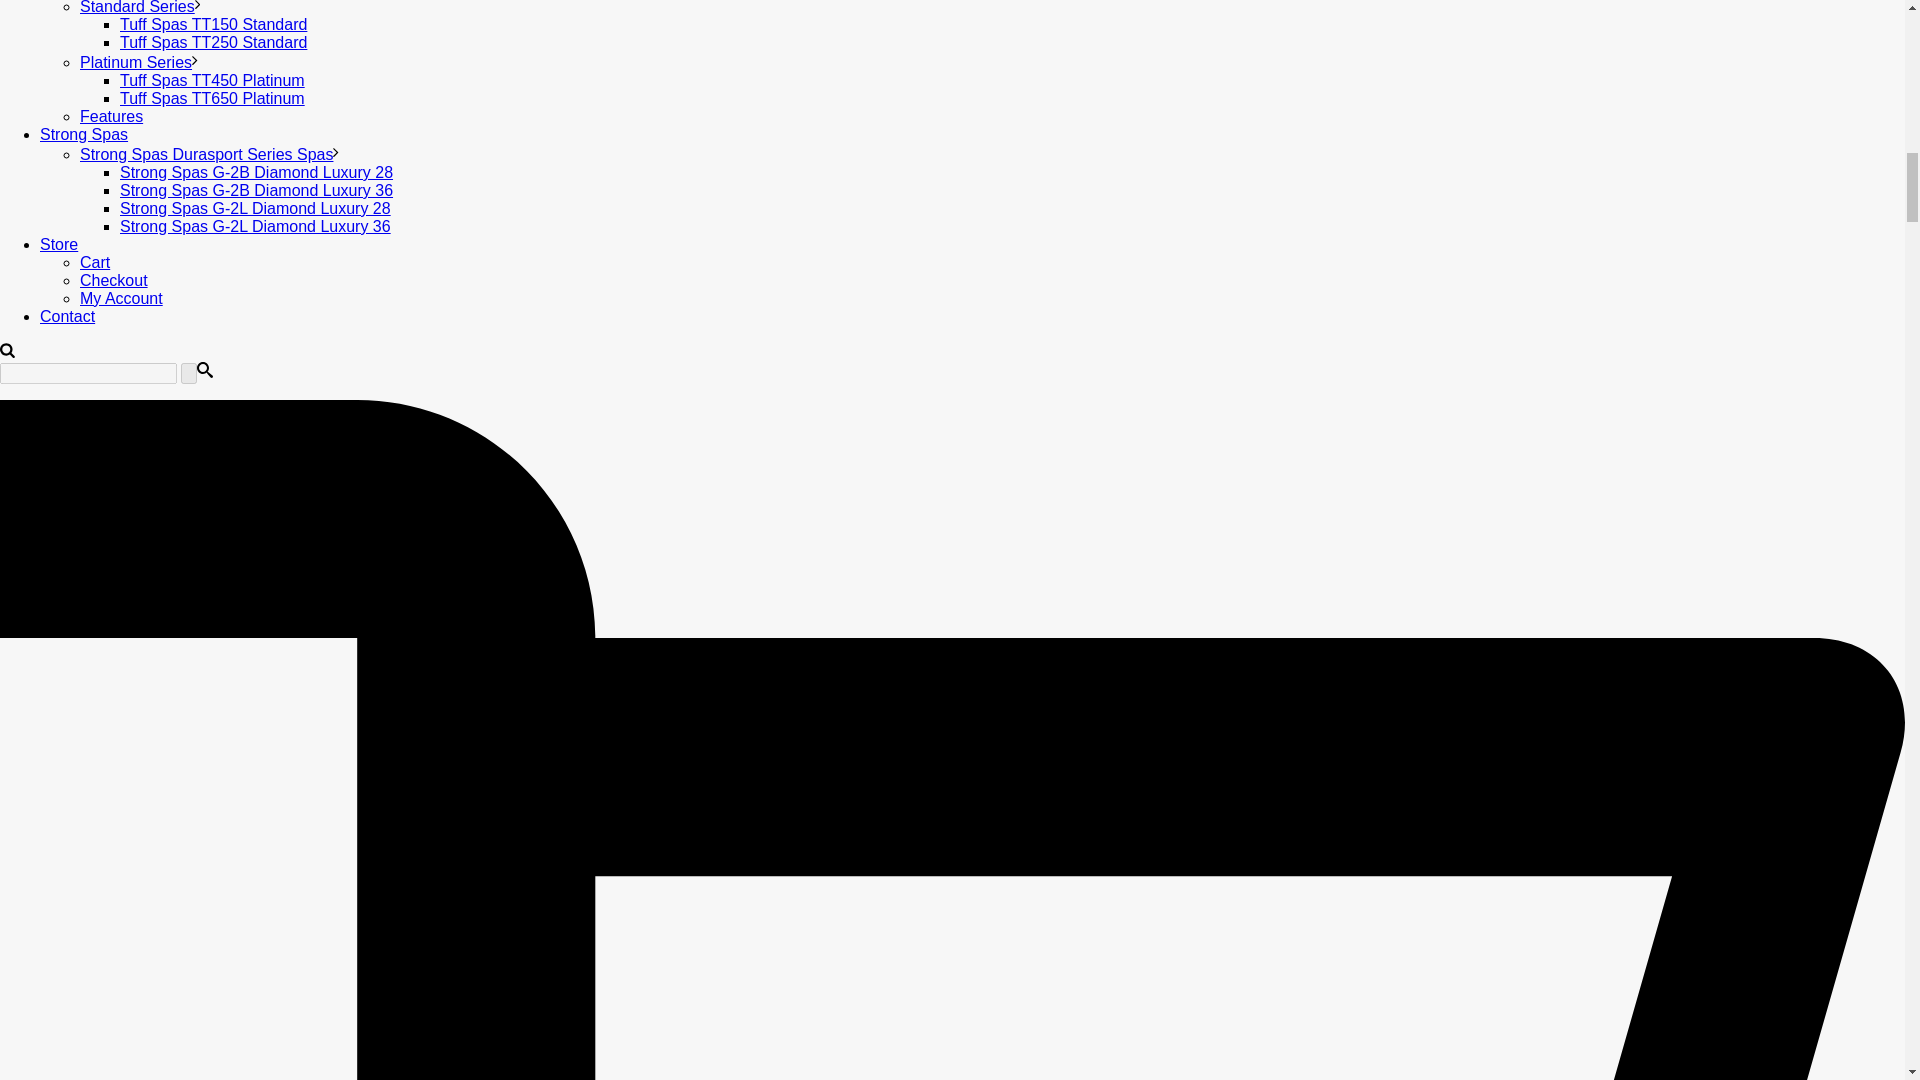 The width and height of the screenshot is (1920, 1080). I want to click on Store, so click(59, 244).